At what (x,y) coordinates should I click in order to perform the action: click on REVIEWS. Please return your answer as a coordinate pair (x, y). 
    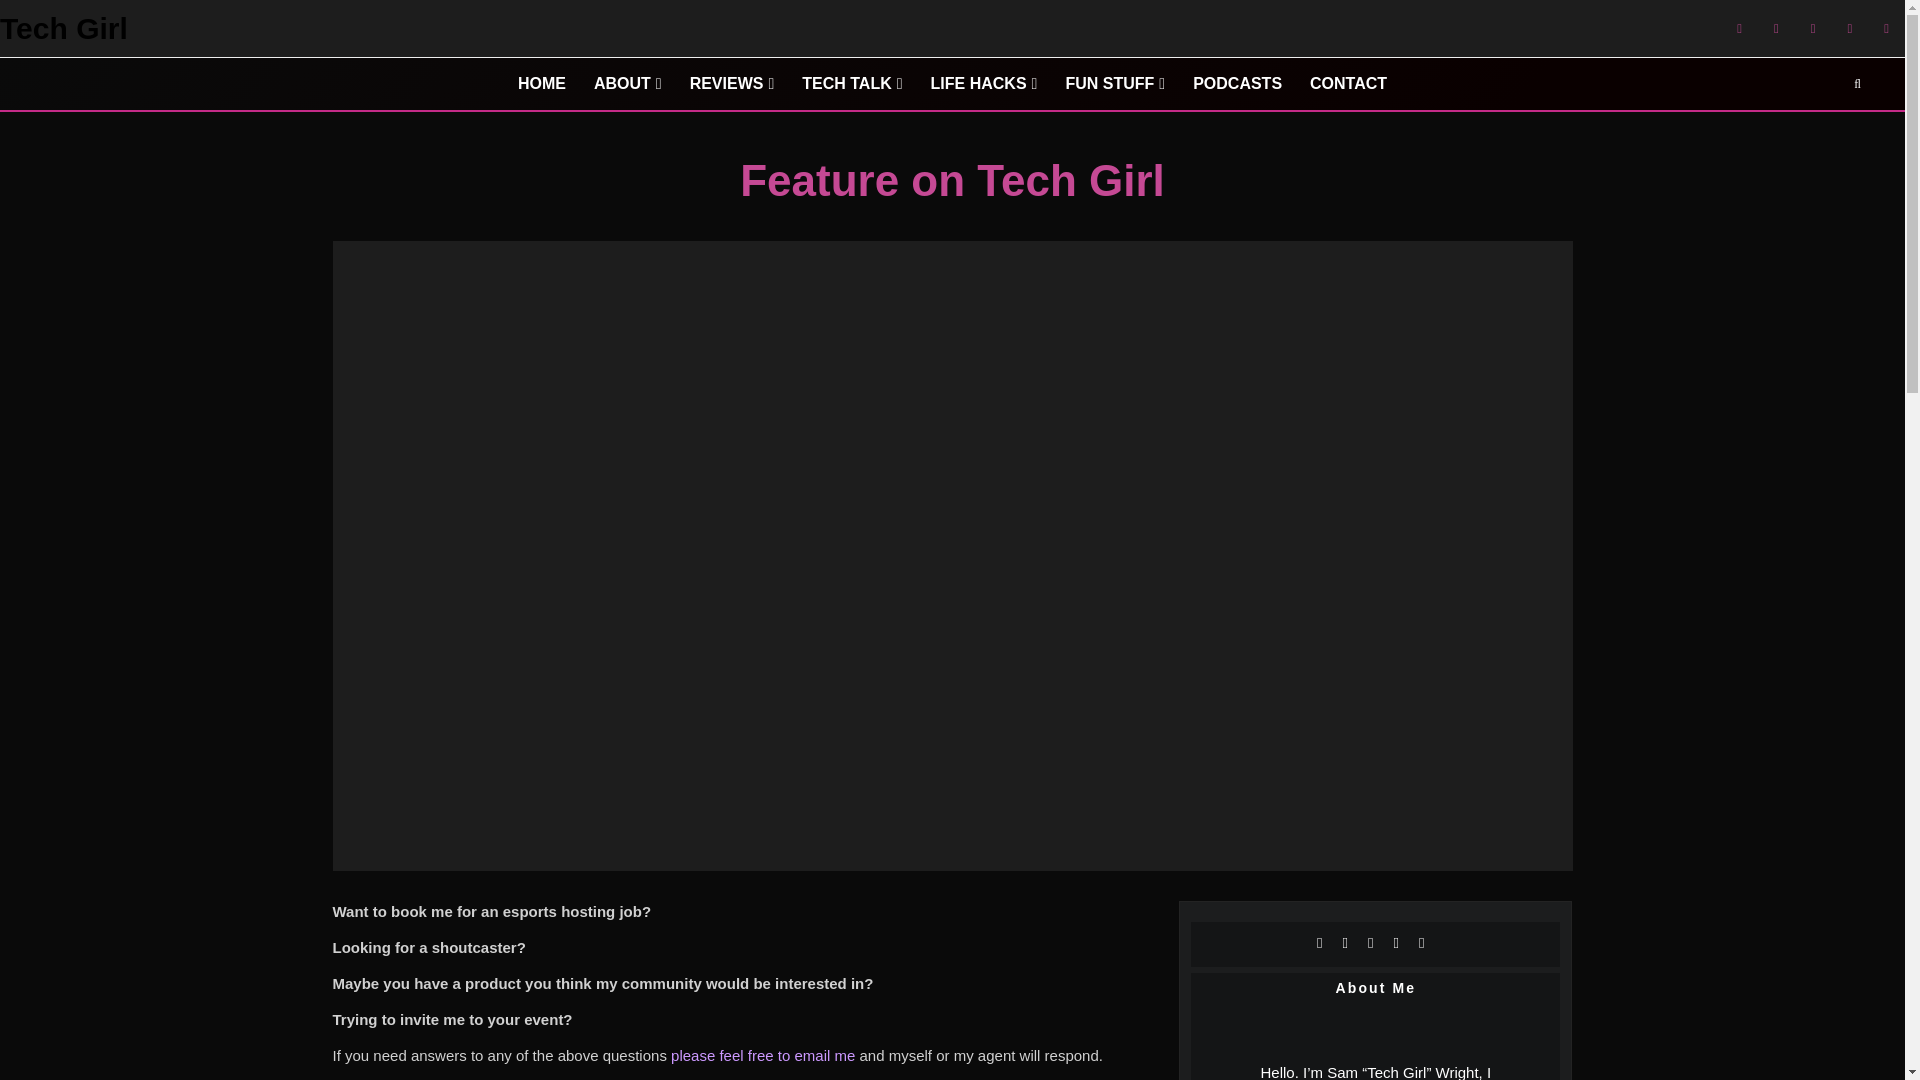
    Looking at the image, I should click on (732, 84).